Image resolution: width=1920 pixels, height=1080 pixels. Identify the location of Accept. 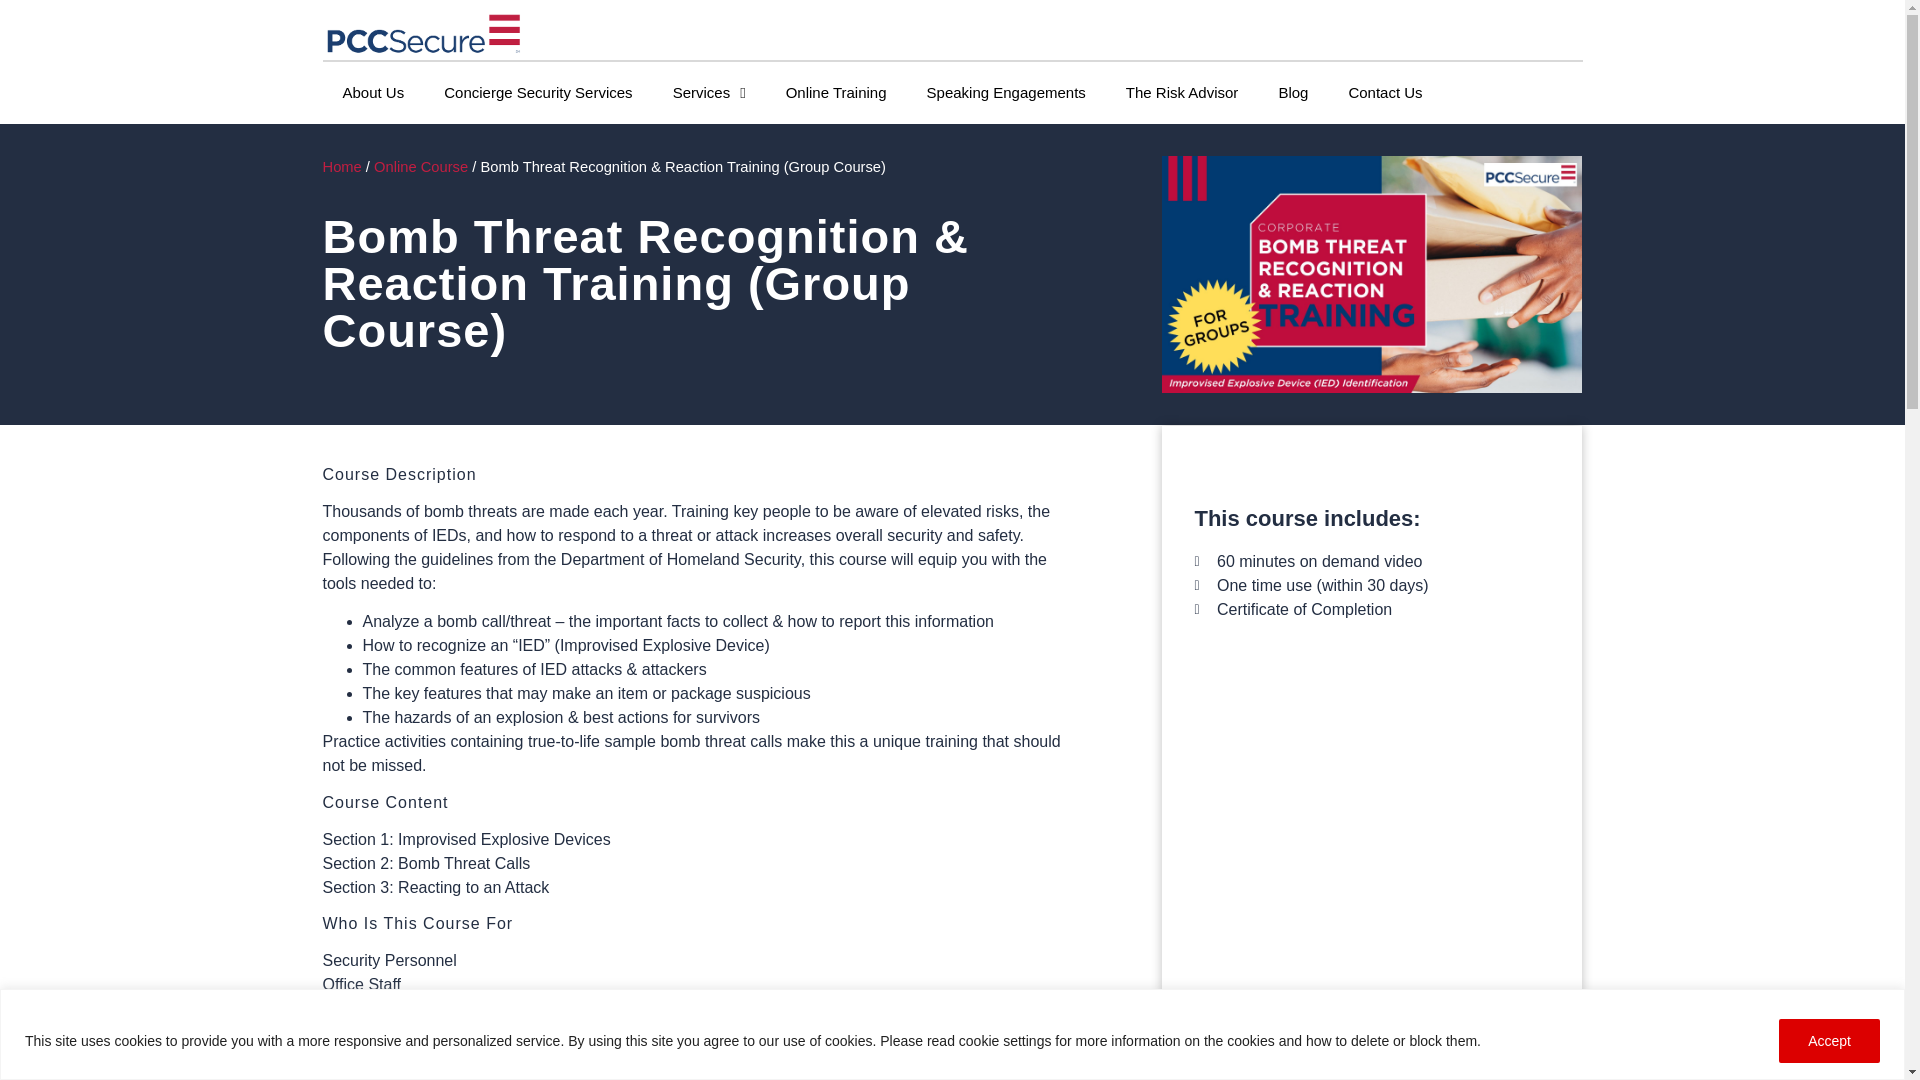
(1829, 1040).